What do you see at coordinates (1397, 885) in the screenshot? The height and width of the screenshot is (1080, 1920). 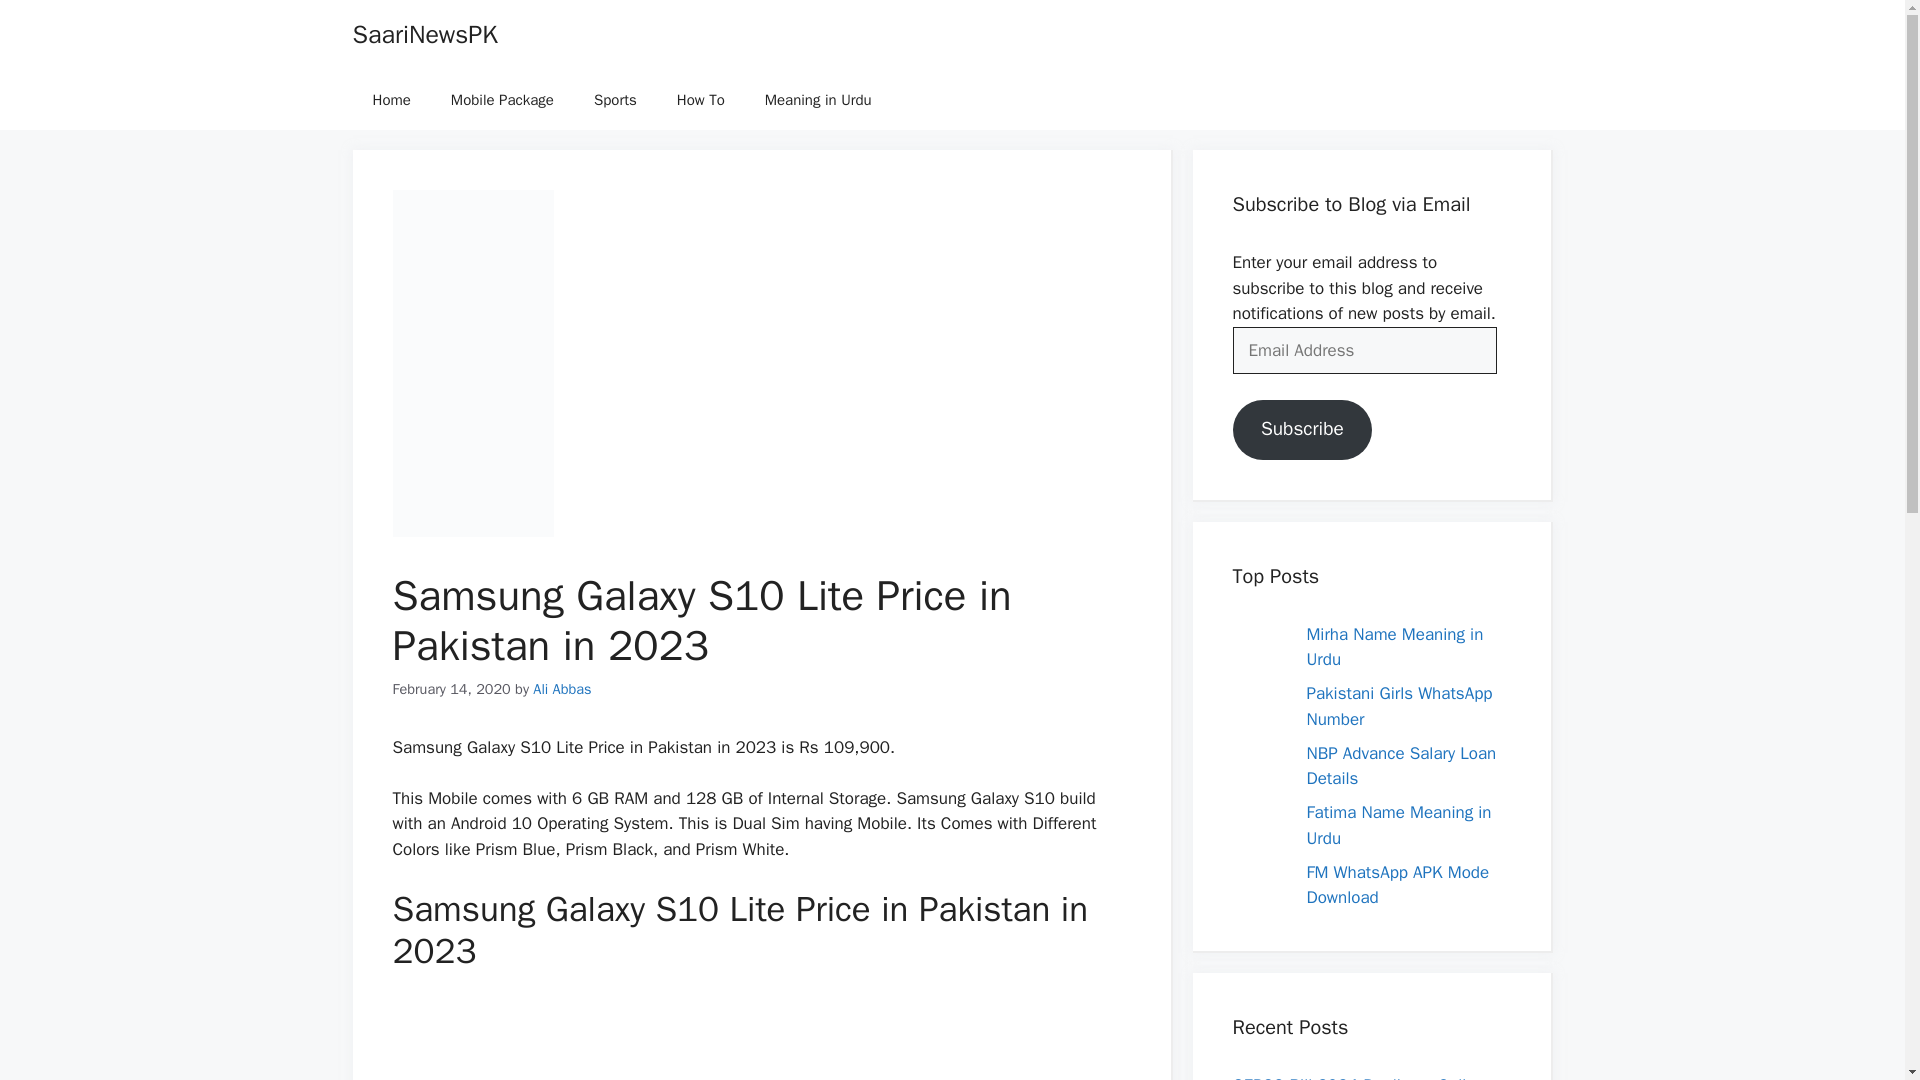 I see `FM WhatsApp APK Mode Download` at bounding box center [1397, 885].